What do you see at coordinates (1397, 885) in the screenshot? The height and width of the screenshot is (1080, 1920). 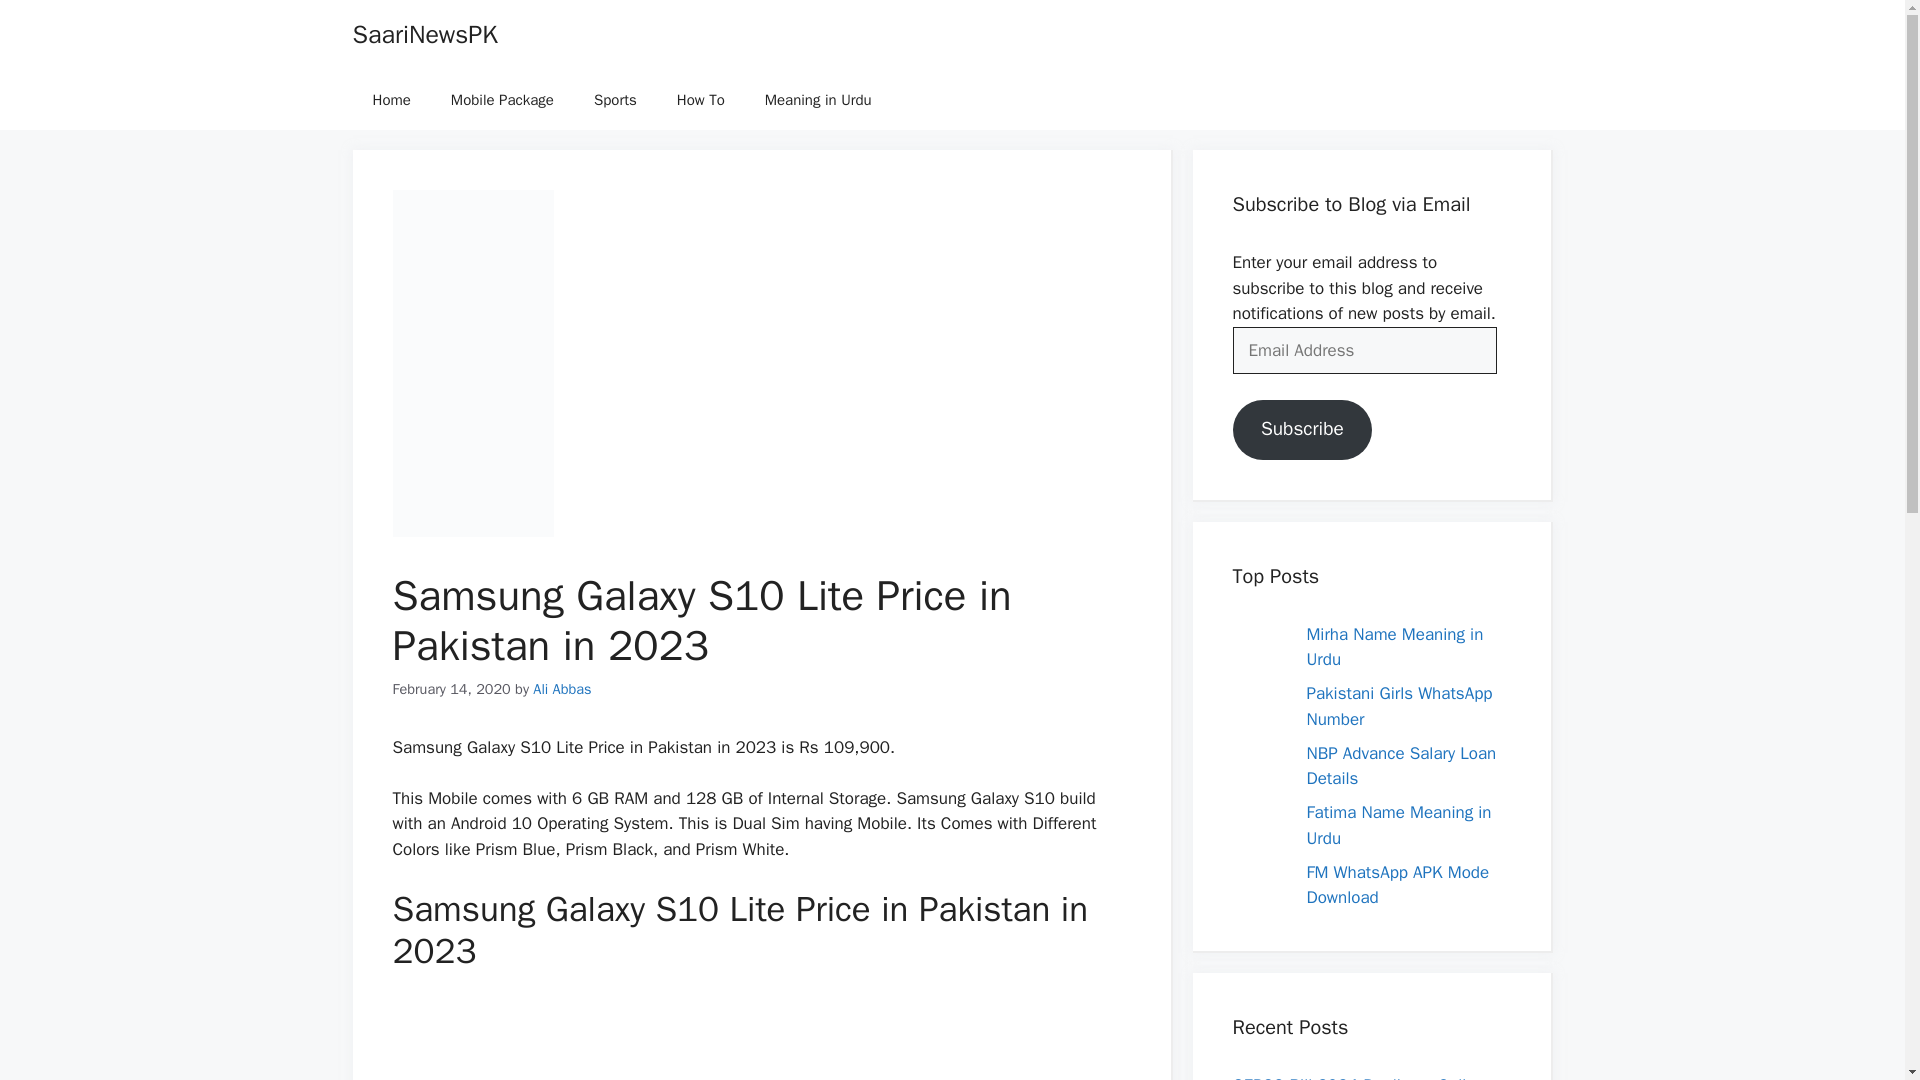 I see `FM WhatsApp APK Mode Download` at bounding box center [1397, 885].